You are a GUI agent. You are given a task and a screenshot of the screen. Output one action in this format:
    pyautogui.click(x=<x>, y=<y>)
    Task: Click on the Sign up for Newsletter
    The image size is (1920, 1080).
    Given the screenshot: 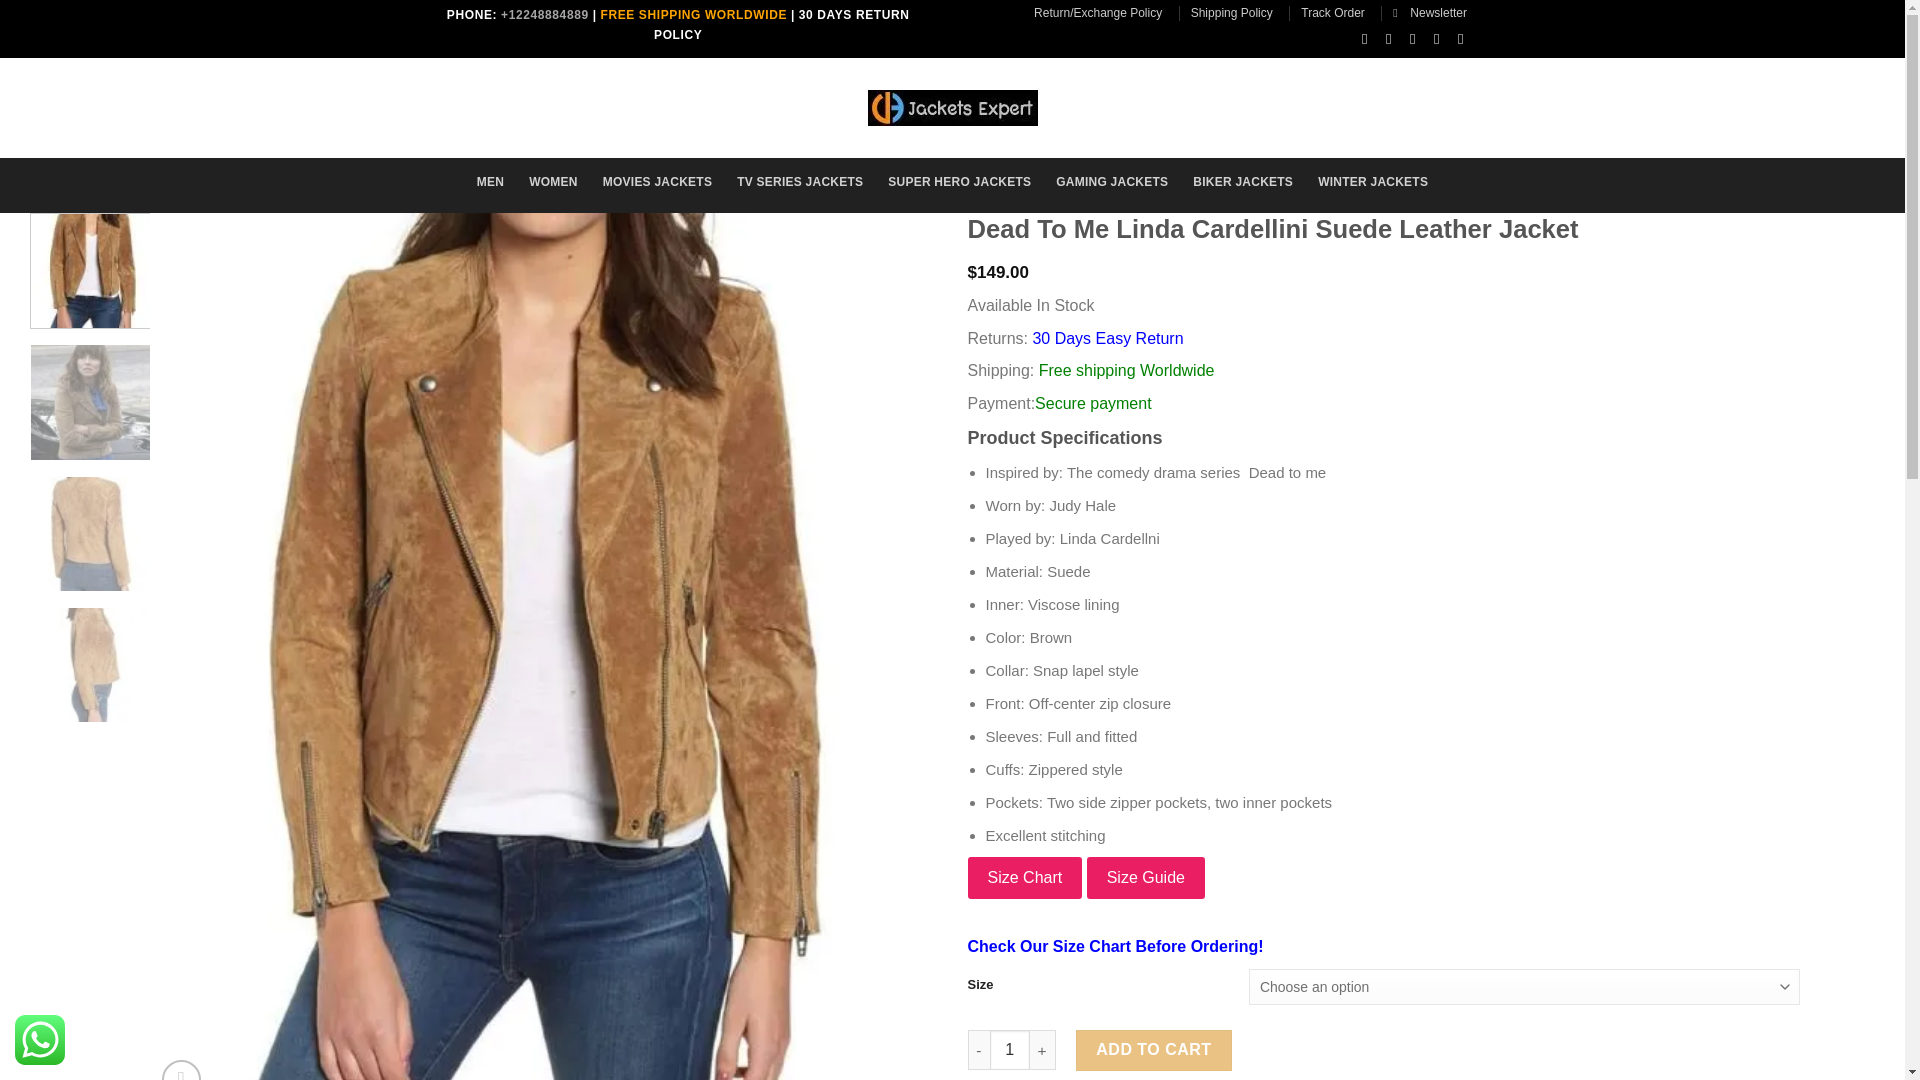 What is the action you would take?
    pyautogui.click(x=1430, y=12)
    